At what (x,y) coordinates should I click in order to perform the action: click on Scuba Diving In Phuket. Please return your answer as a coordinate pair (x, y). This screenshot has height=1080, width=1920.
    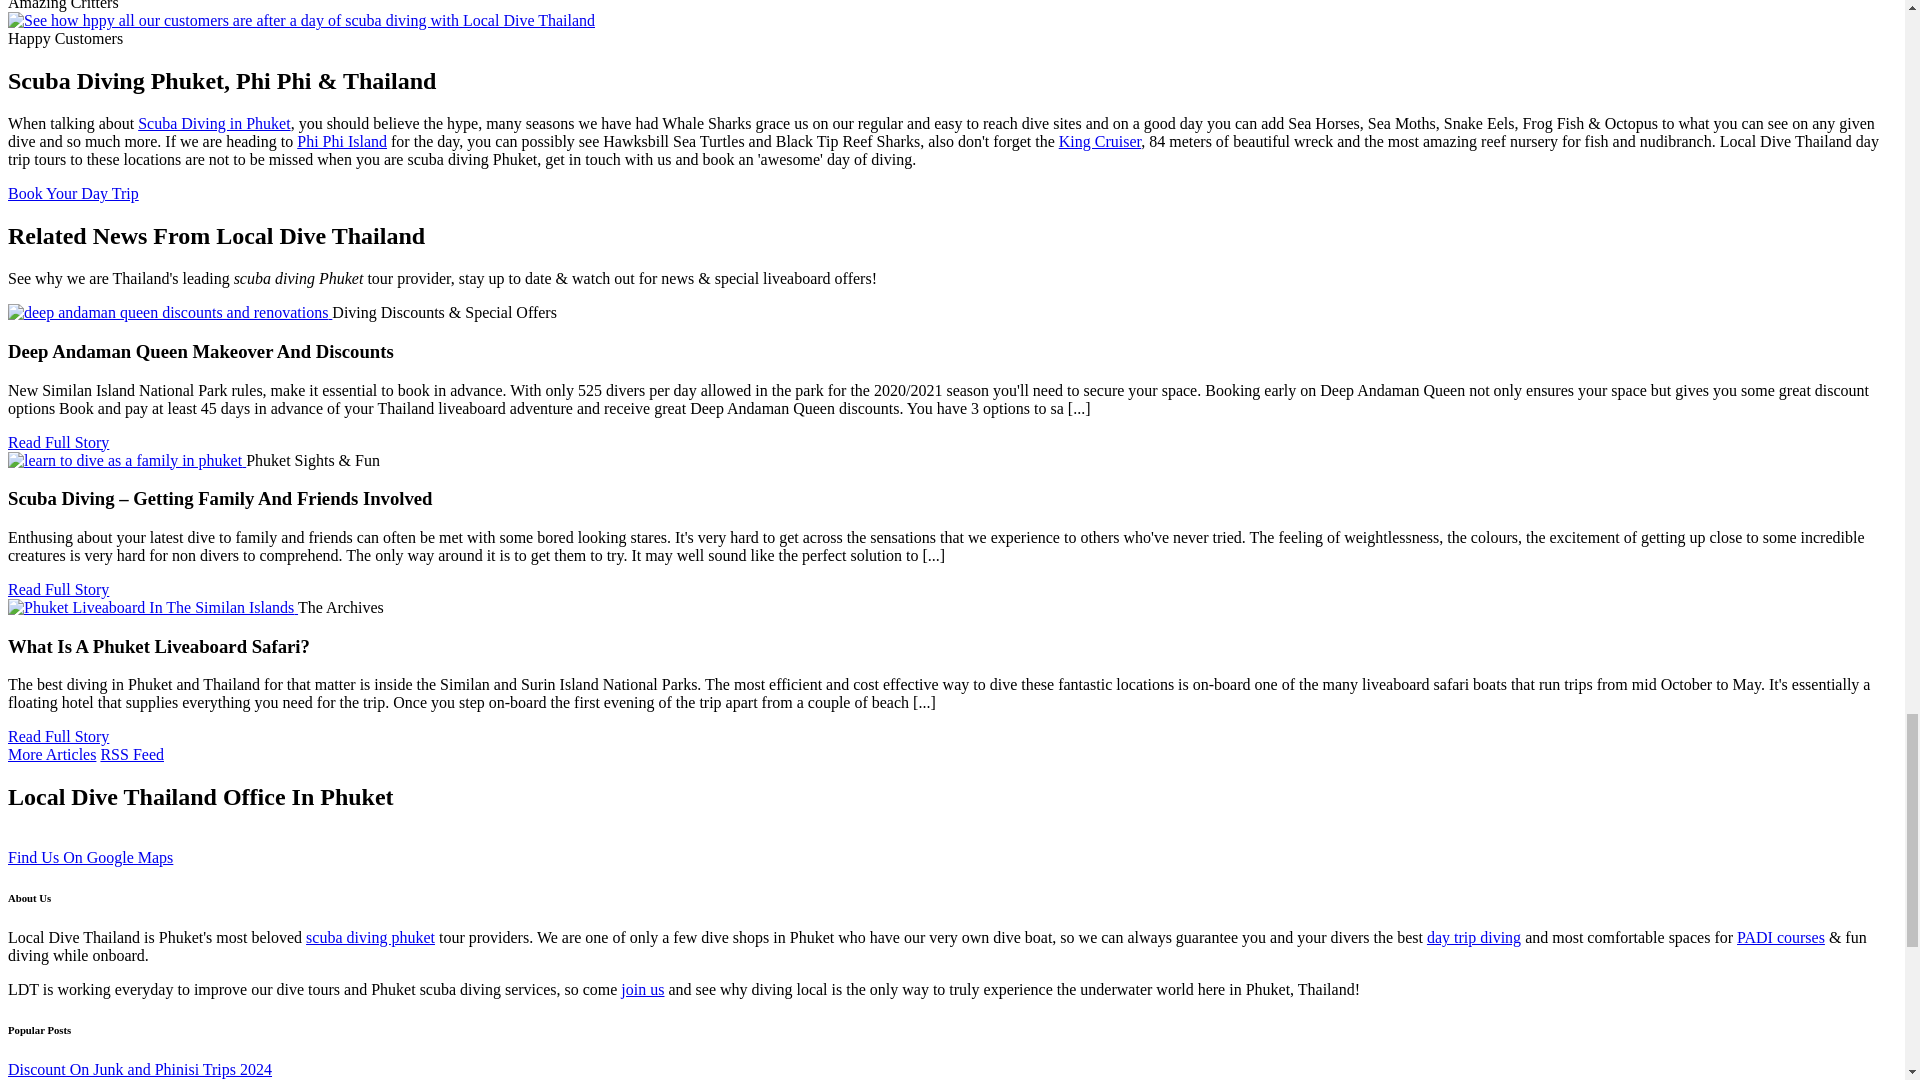
    Looking at the image, I should click on (214, 122).